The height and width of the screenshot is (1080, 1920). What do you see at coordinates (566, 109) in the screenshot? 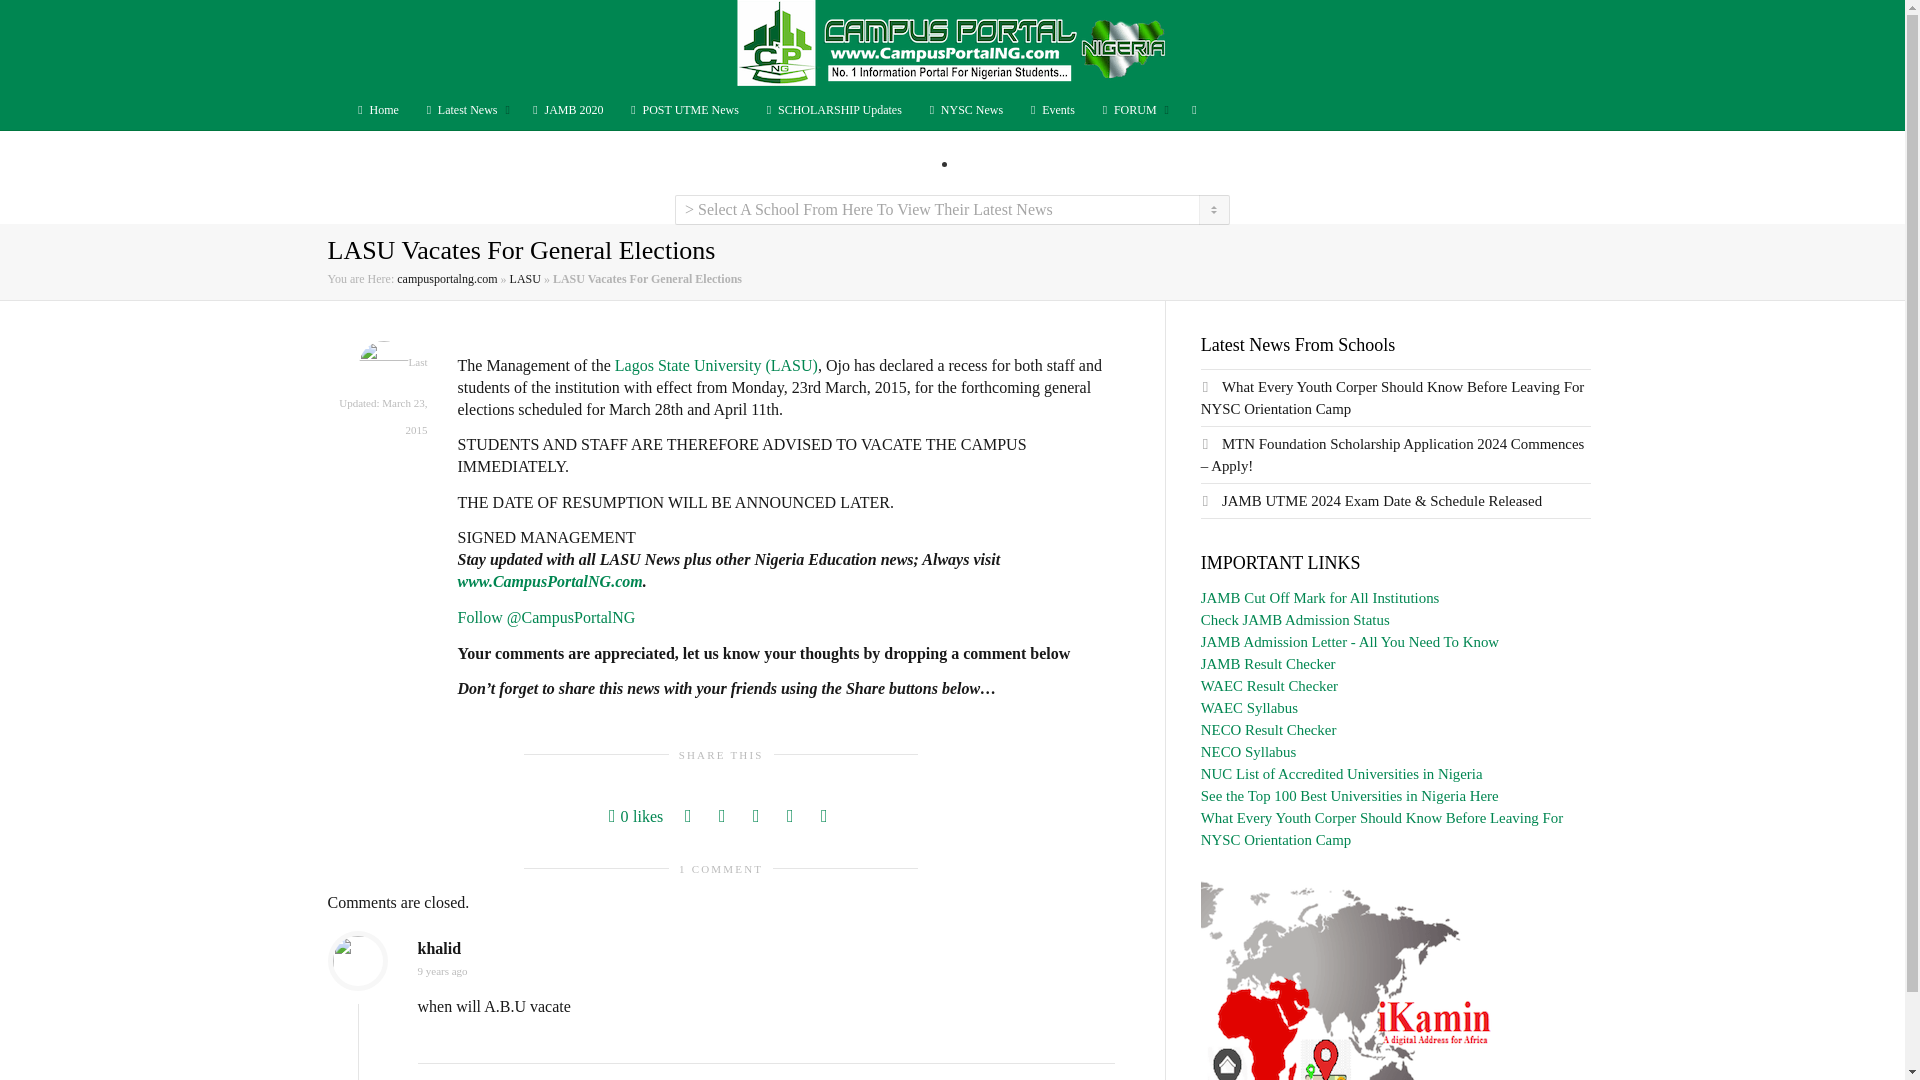
I see `Latest JAMB News` at bounding box center [566, 109].